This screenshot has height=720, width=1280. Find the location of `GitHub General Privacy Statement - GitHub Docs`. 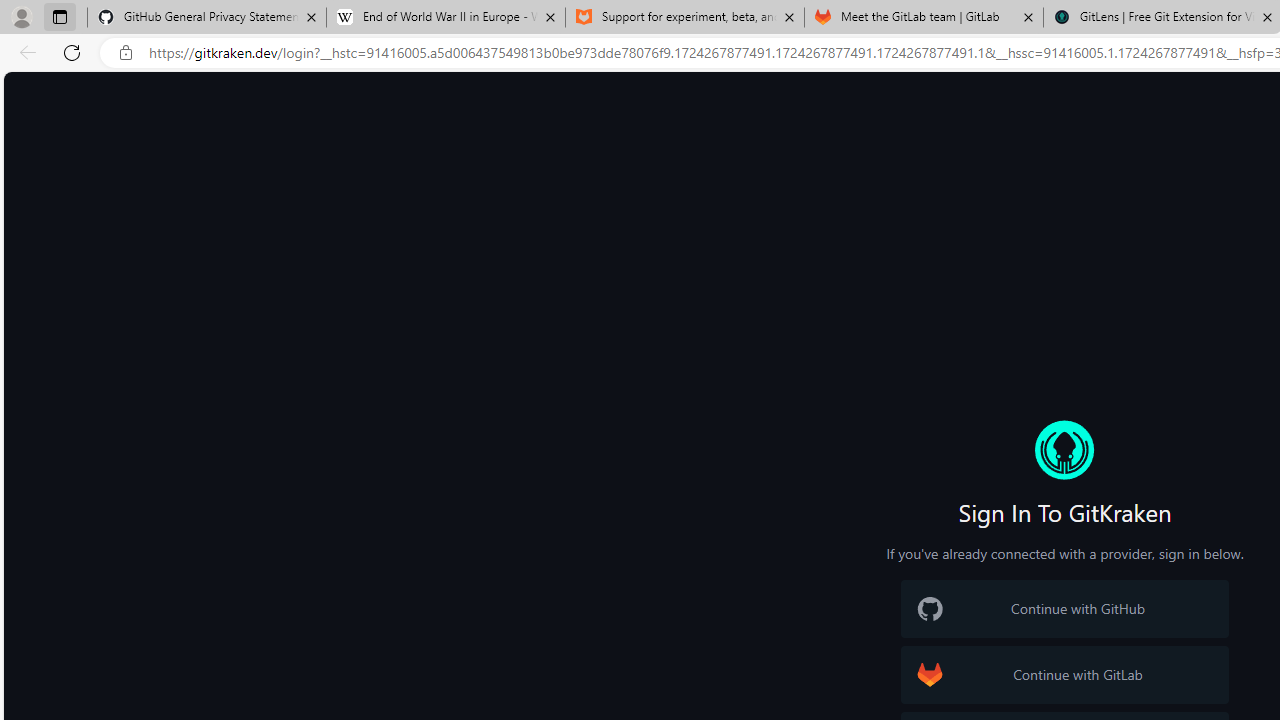

GitHub General Privacy Statement - GitHub Docs is located at coordinates (207, 18).